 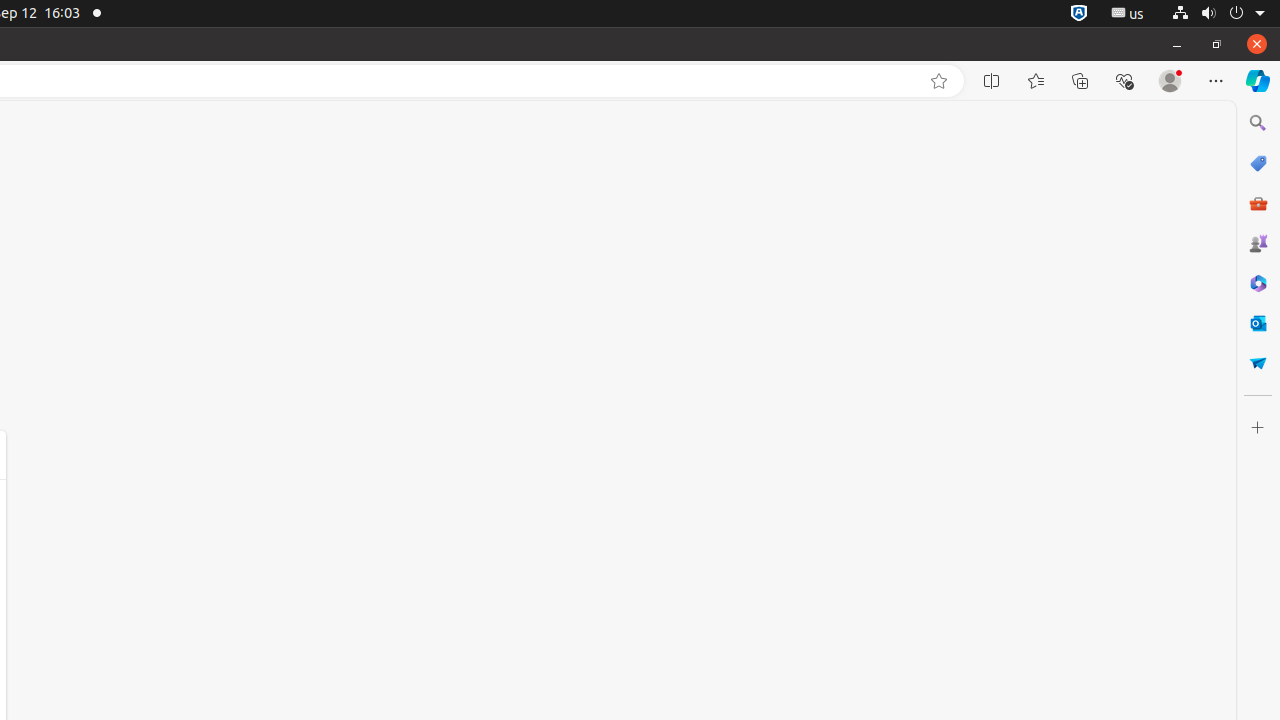 I want to click on Drop, so click(x=1258, y=363).